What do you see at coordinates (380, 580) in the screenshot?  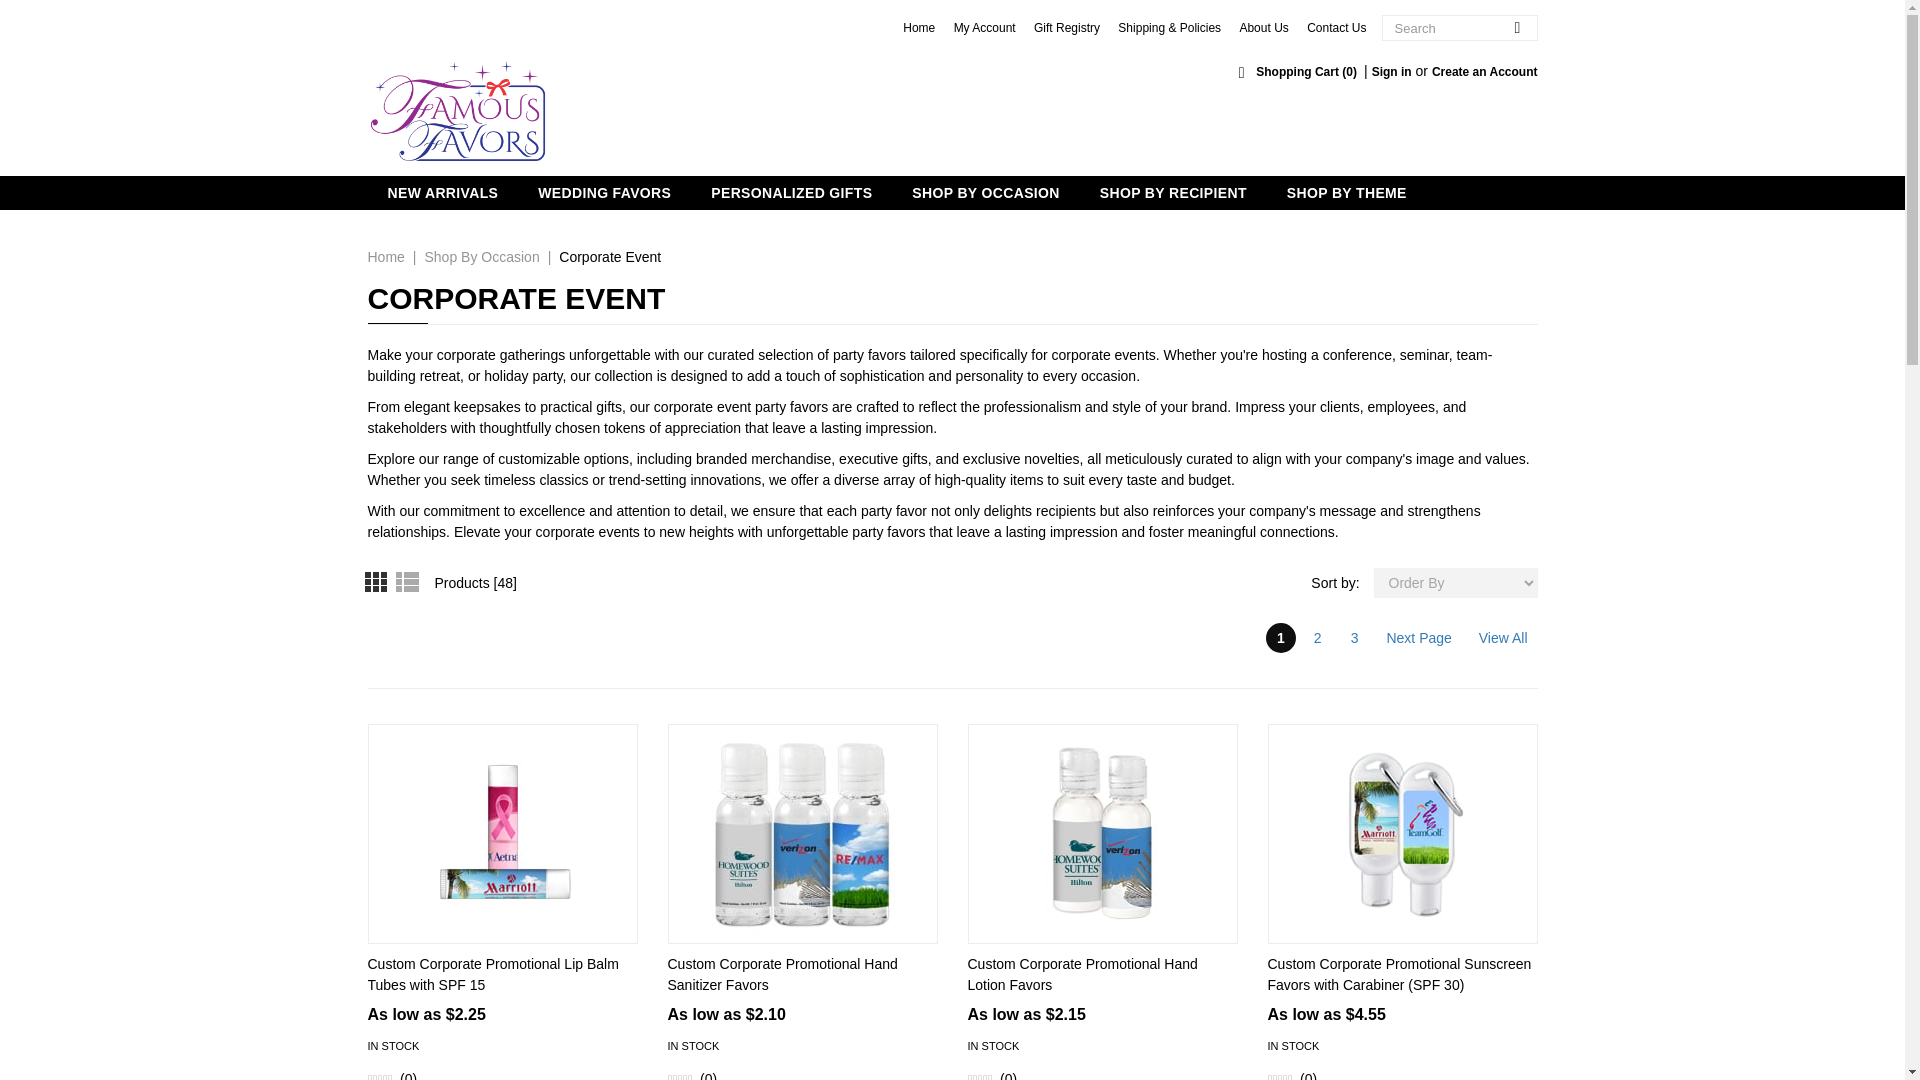 I see `Grid View` at bounding box center [380, 580].